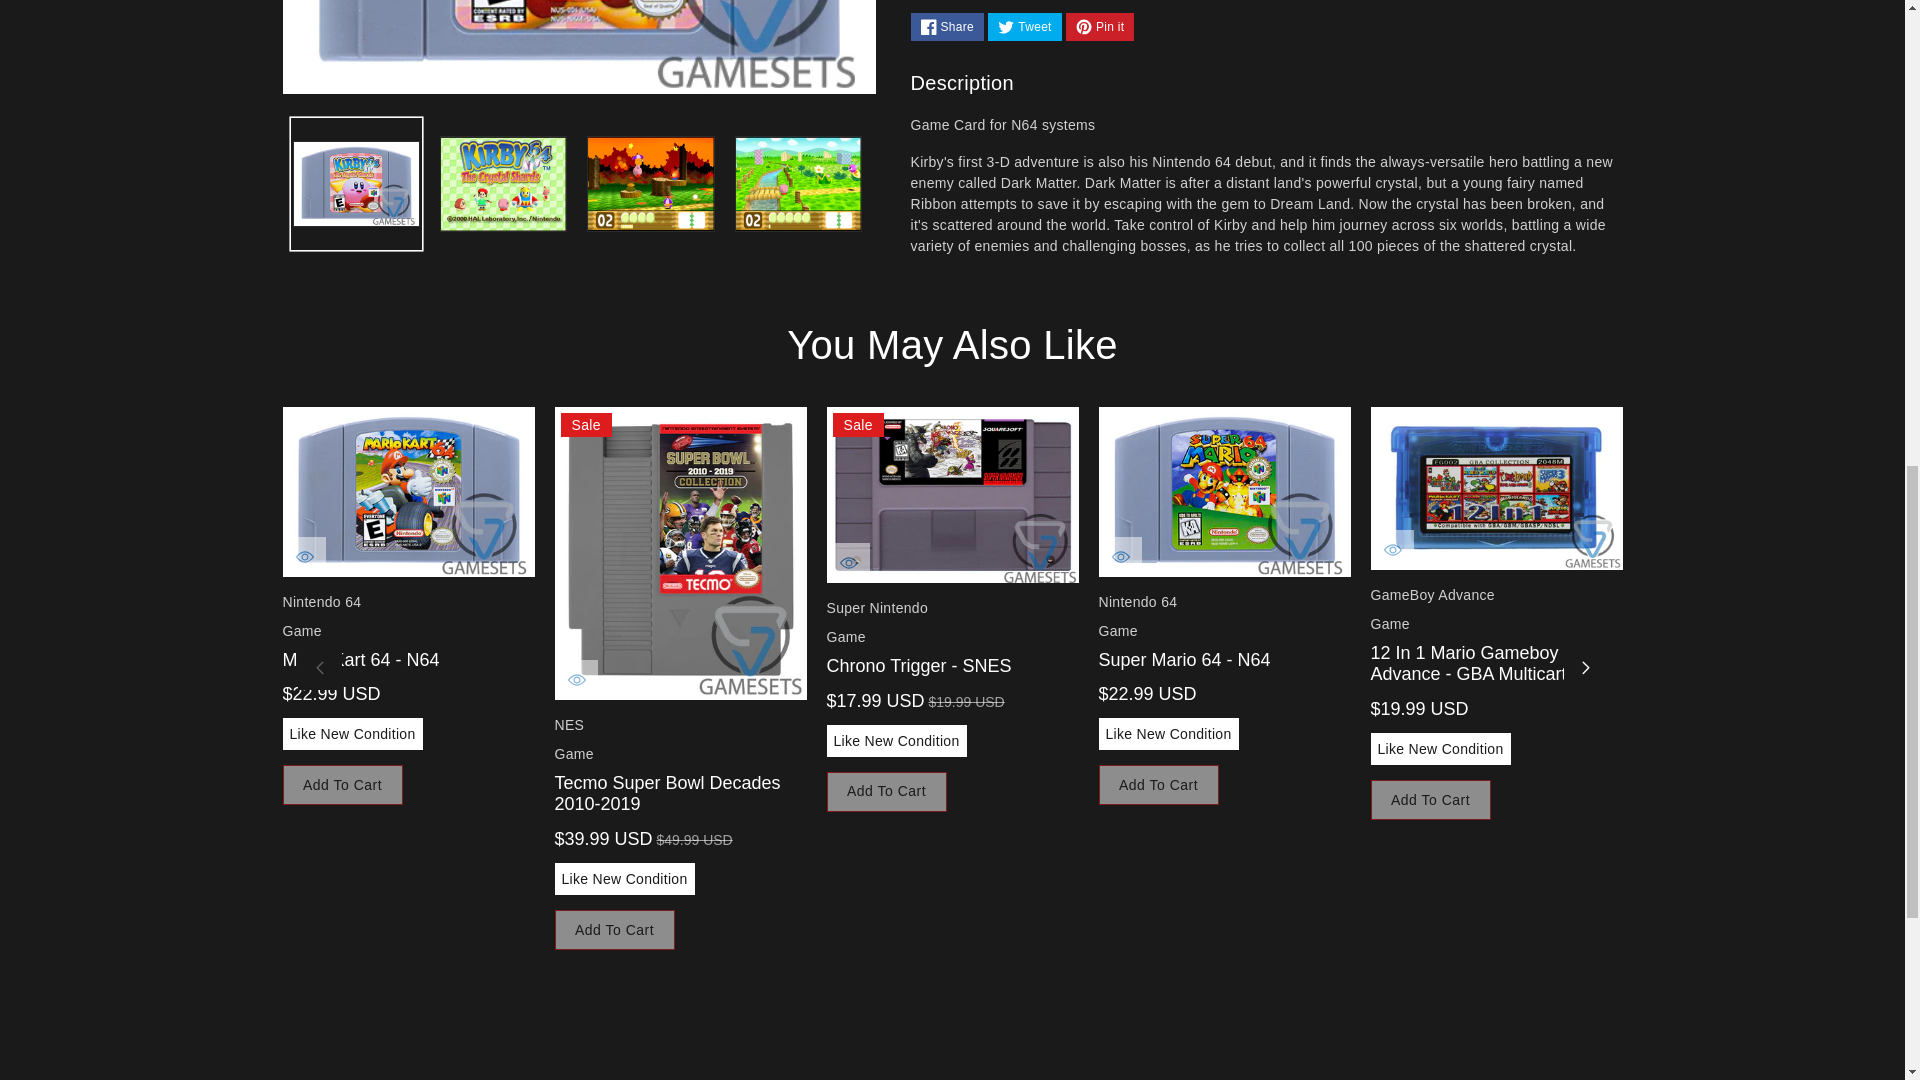 Image resolution: width=1920 pixels, height=1080 pixels. I want to click on 12 in 1 Mario Gameboy Advance - GBA Multicart, so click(1496, 488).